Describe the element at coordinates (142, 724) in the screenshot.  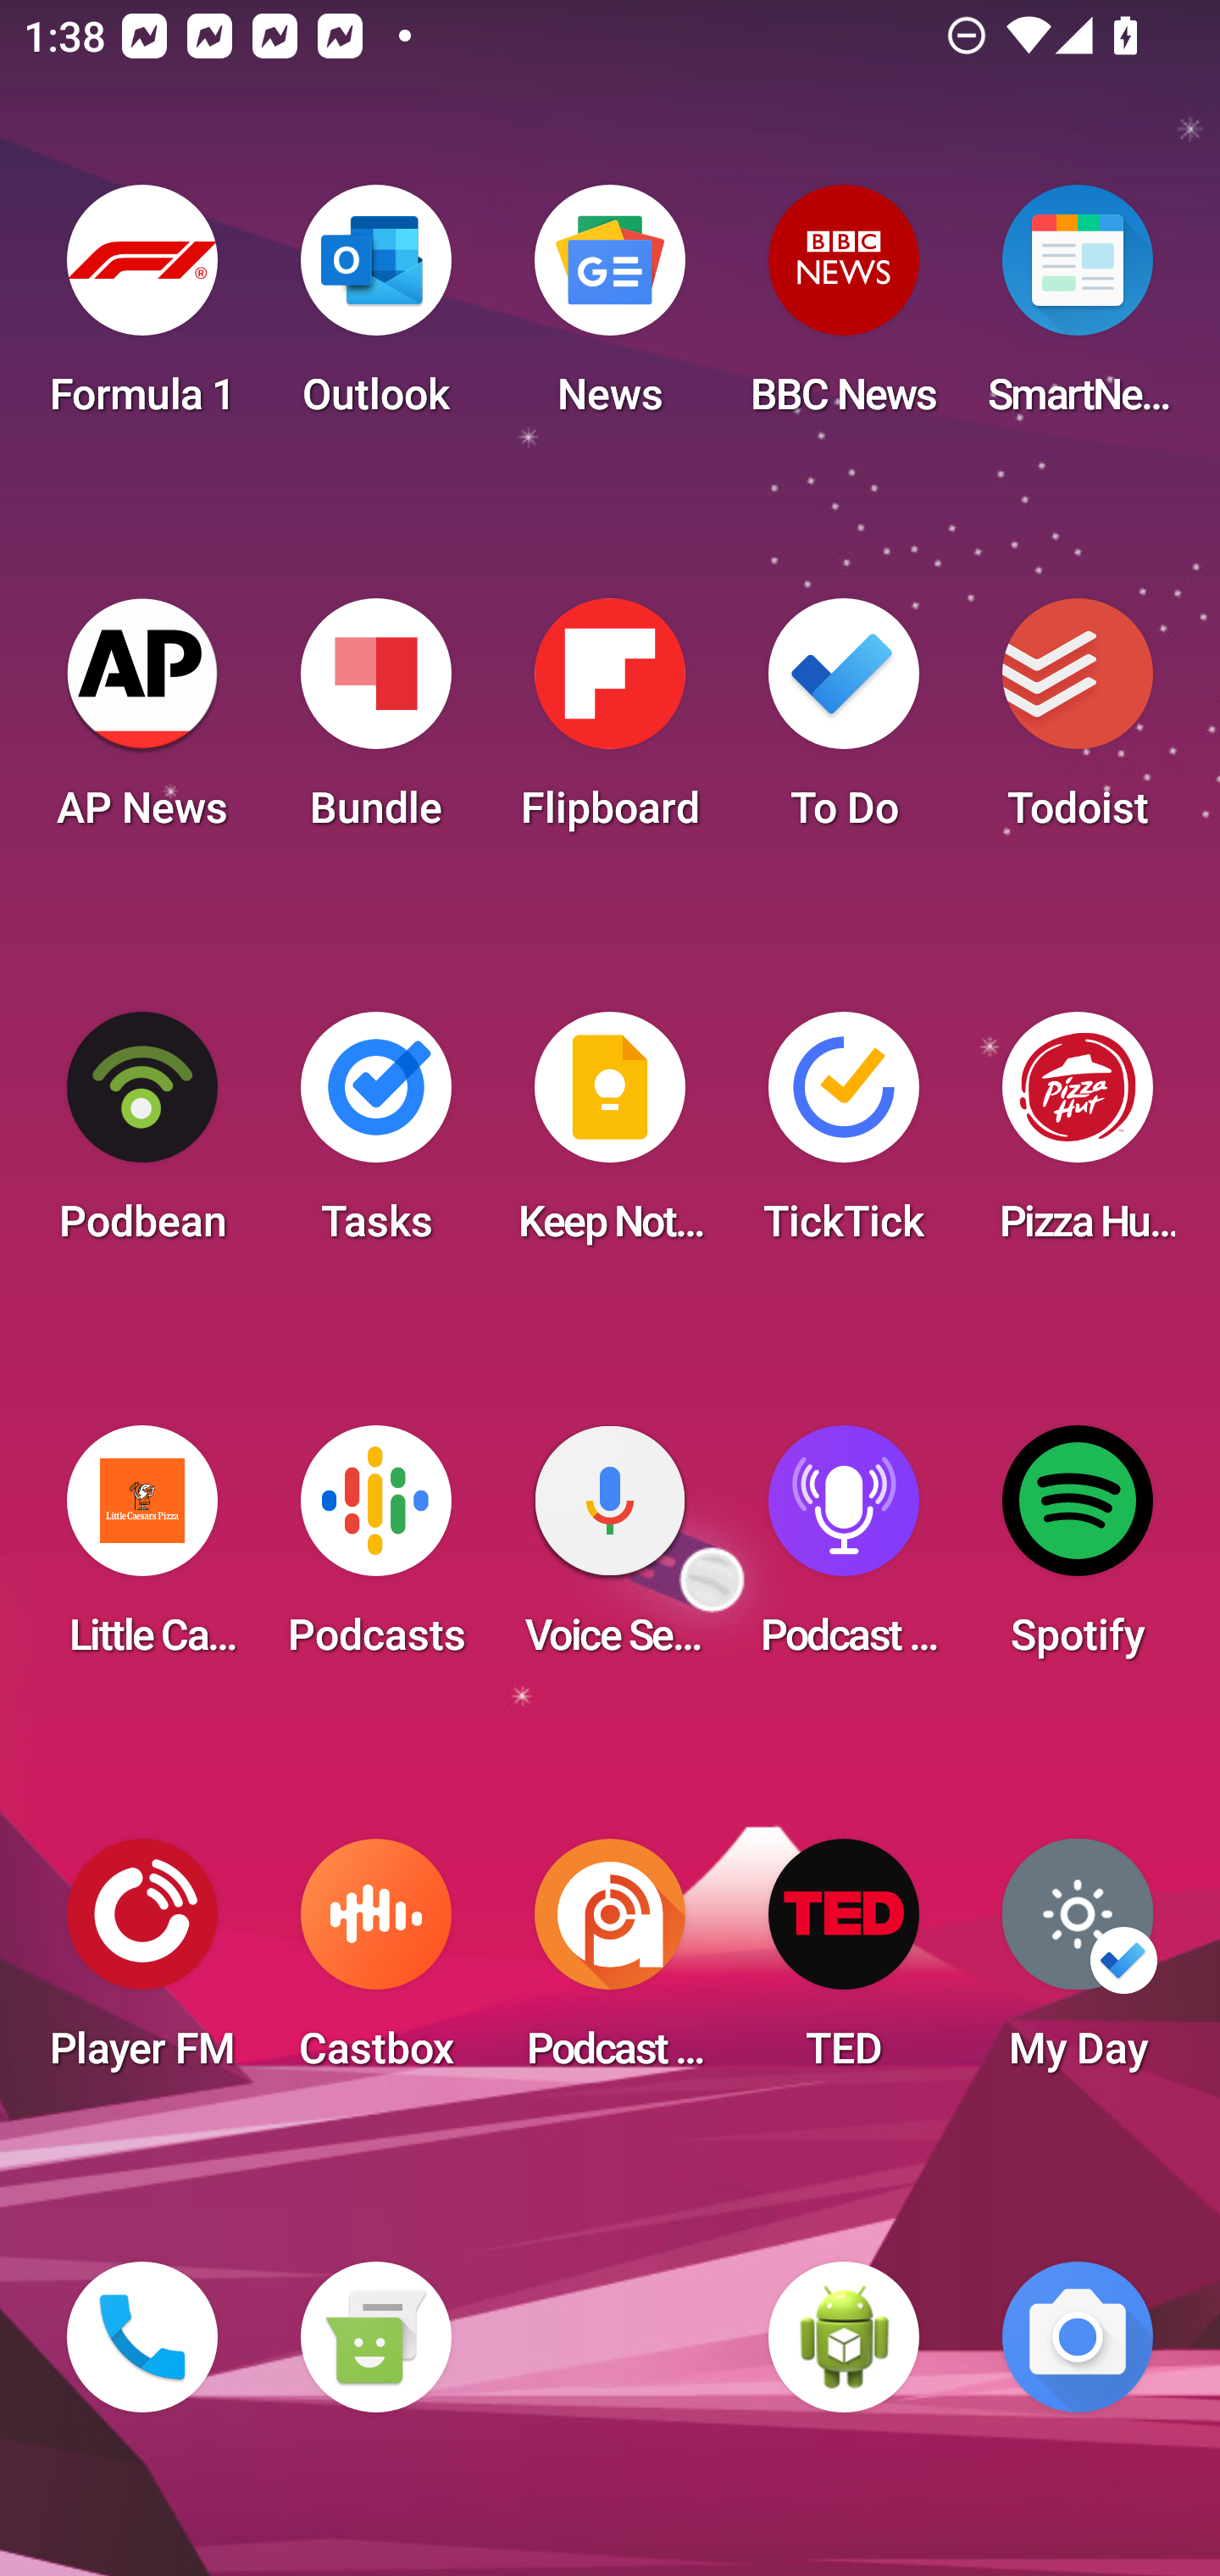
I see `AP News` at that location.